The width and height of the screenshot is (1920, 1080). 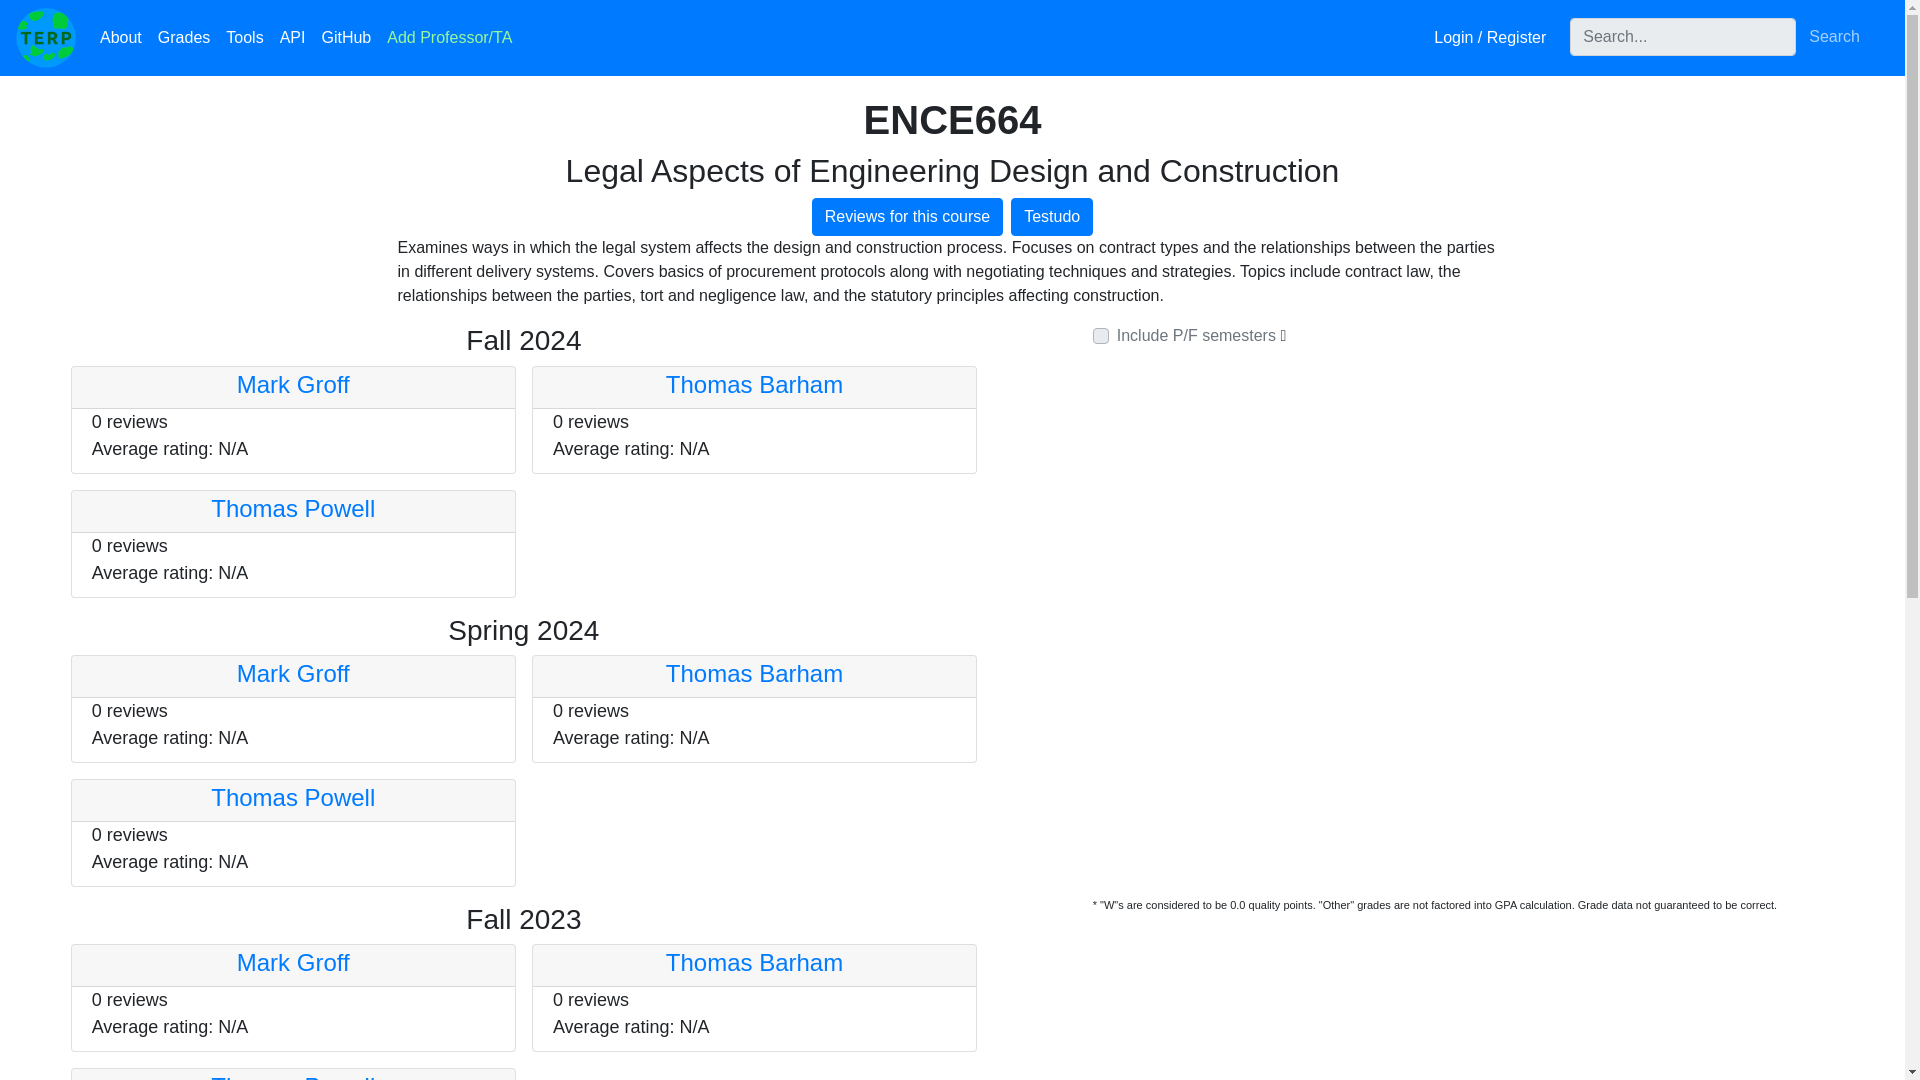 What do you see at coordinates (292, 962) in the screenshot?
I see `Mark Groff` at bounding box center [292, 962].